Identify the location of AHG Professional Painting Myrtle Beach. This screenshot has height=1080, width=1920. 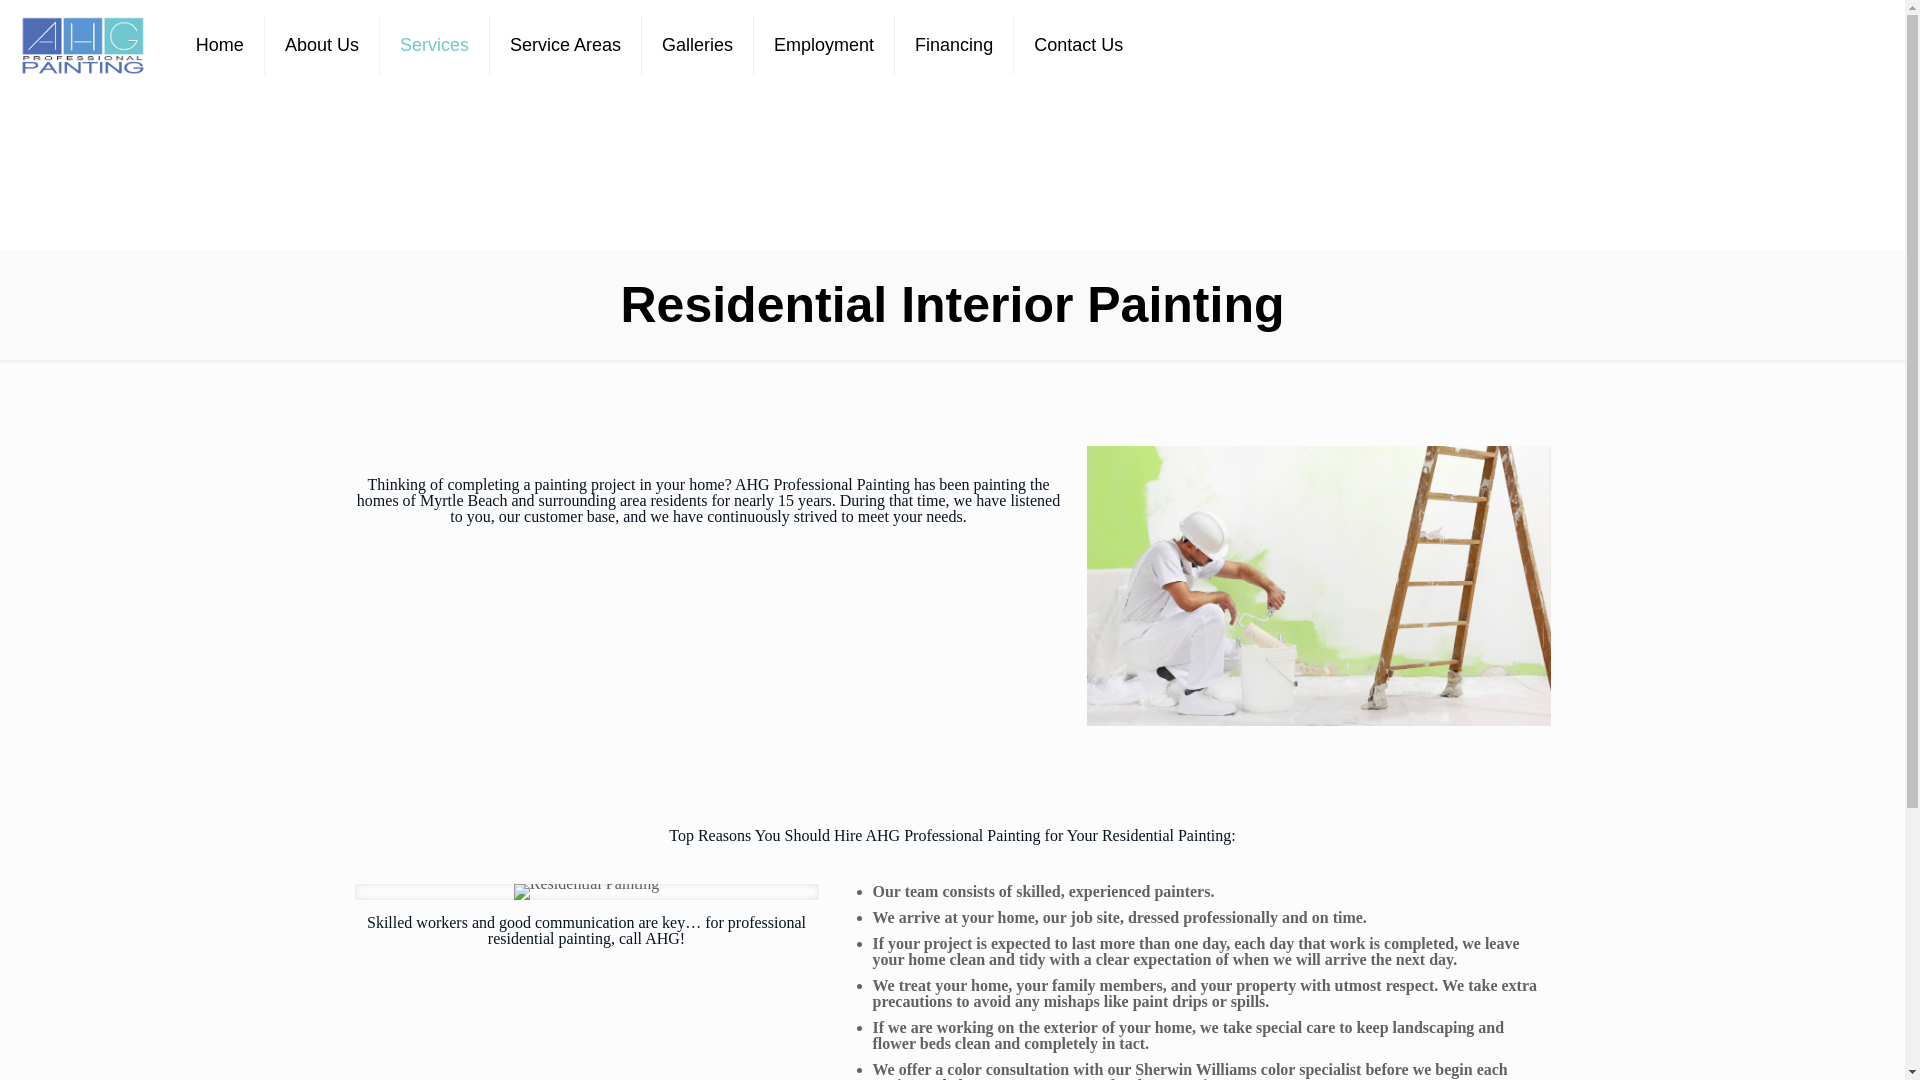
(82, 44).